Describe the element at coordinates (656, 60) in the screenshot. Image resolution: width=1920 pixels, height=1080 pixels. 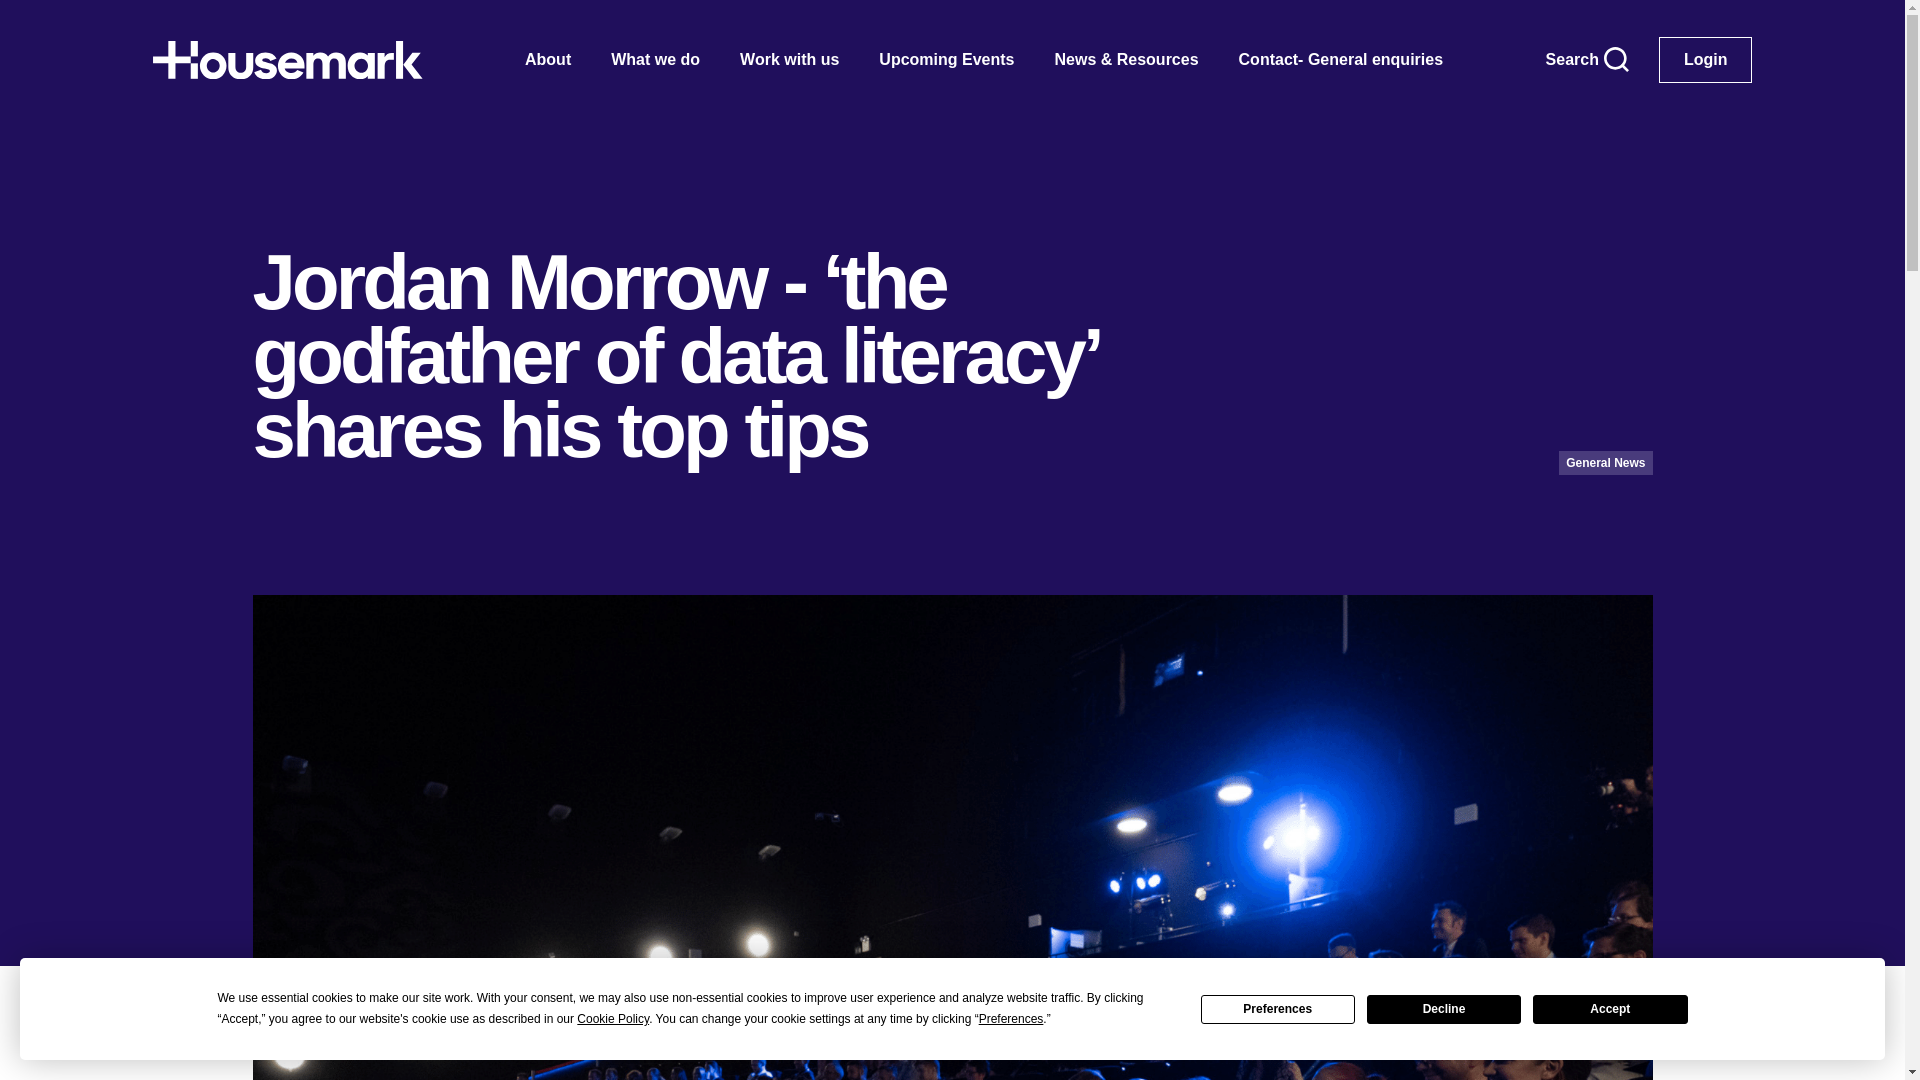
I see `What we do` at that location.